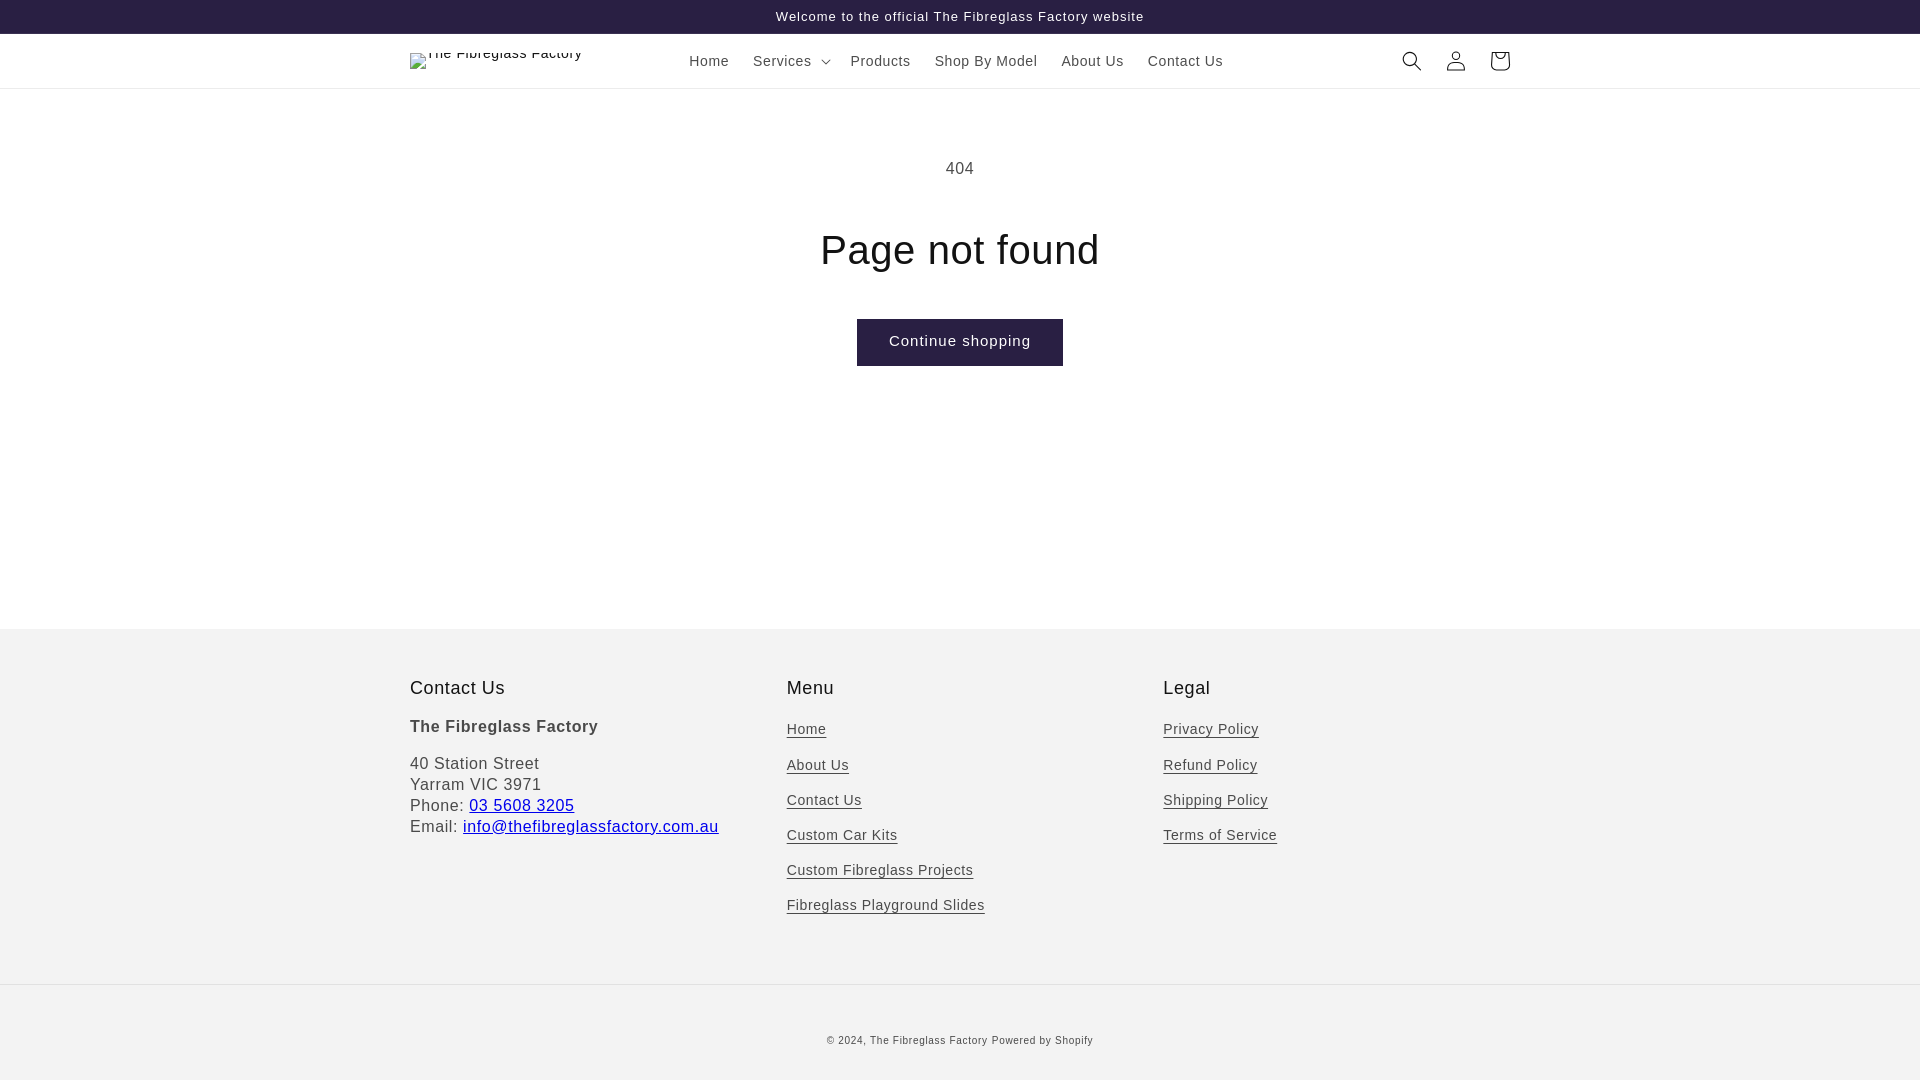 The height and width of the screenshot is (1080, 1920). What do you see at coordinates (521, 806) in the screenshot?
I see `03 5608 3205` at bounding box center [521, 806].